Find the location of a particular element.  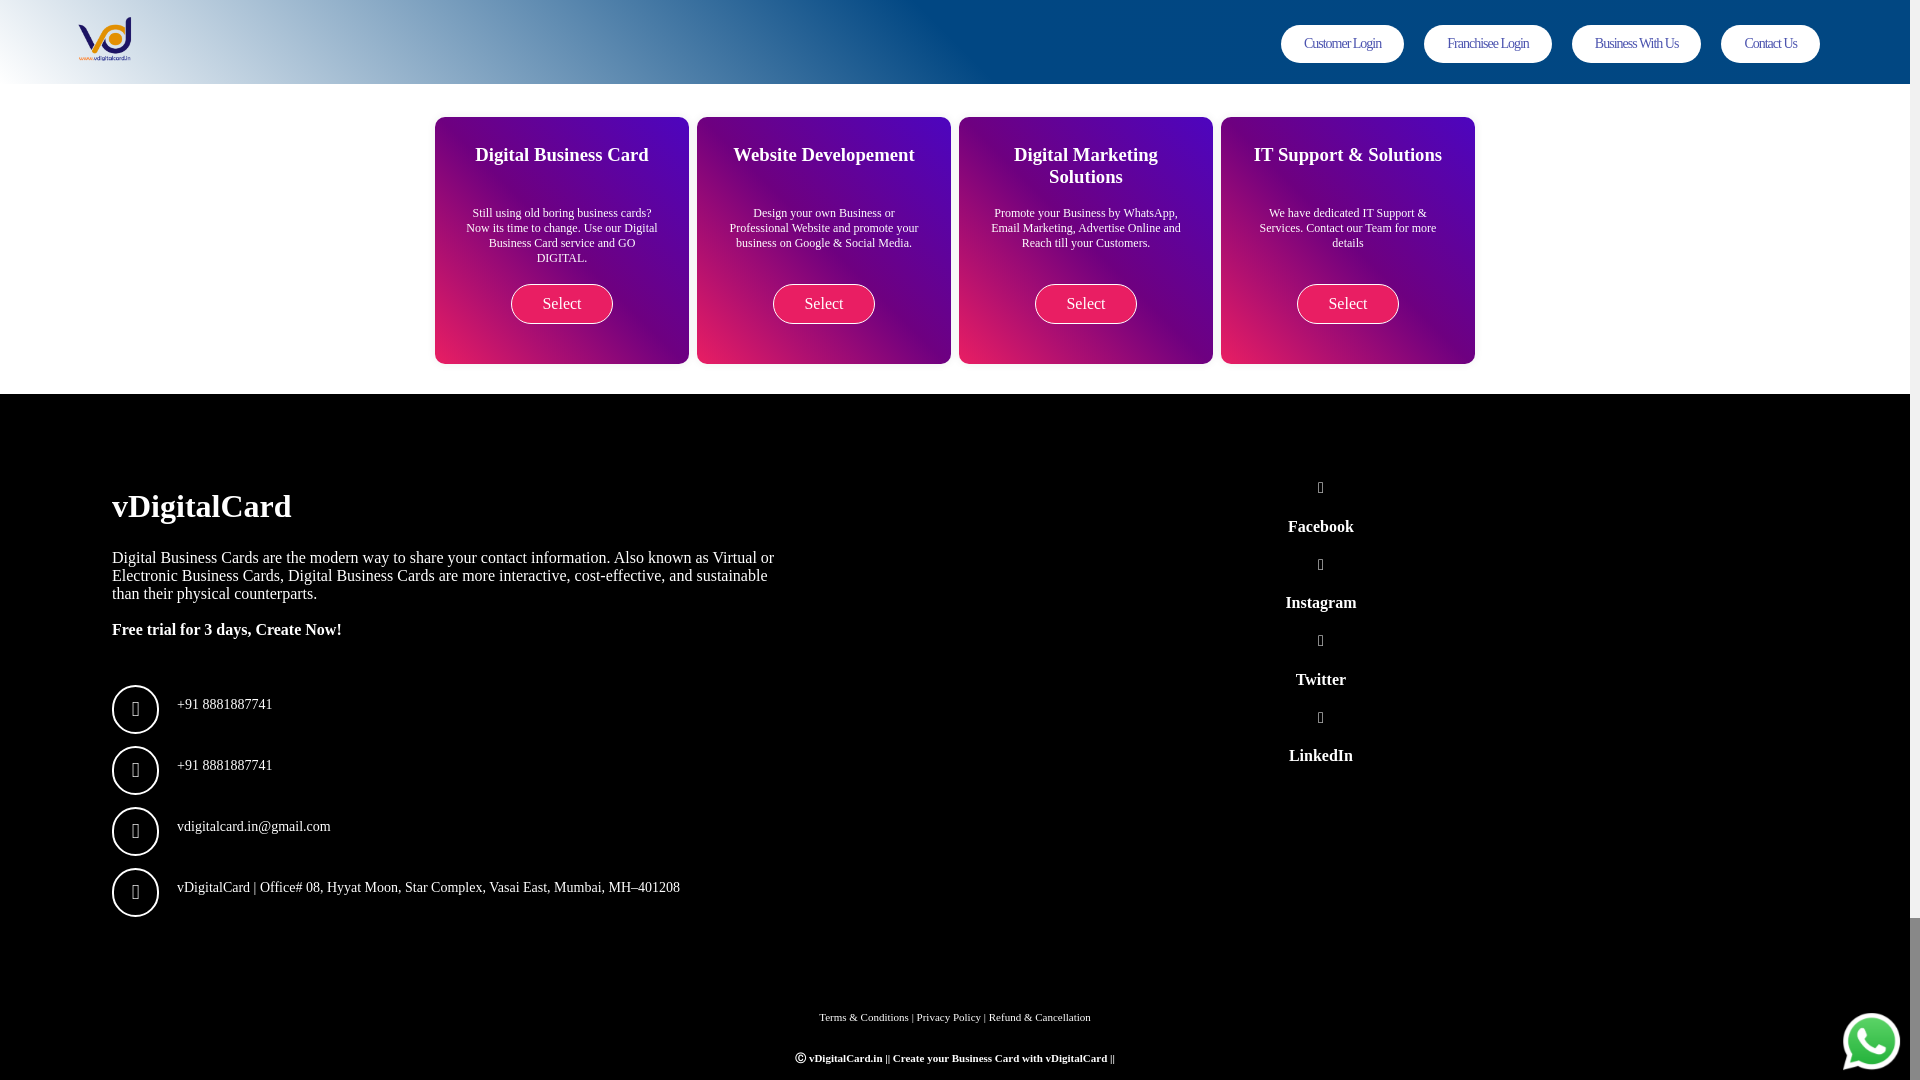

Instagram is located at coordinates (1320, 584).